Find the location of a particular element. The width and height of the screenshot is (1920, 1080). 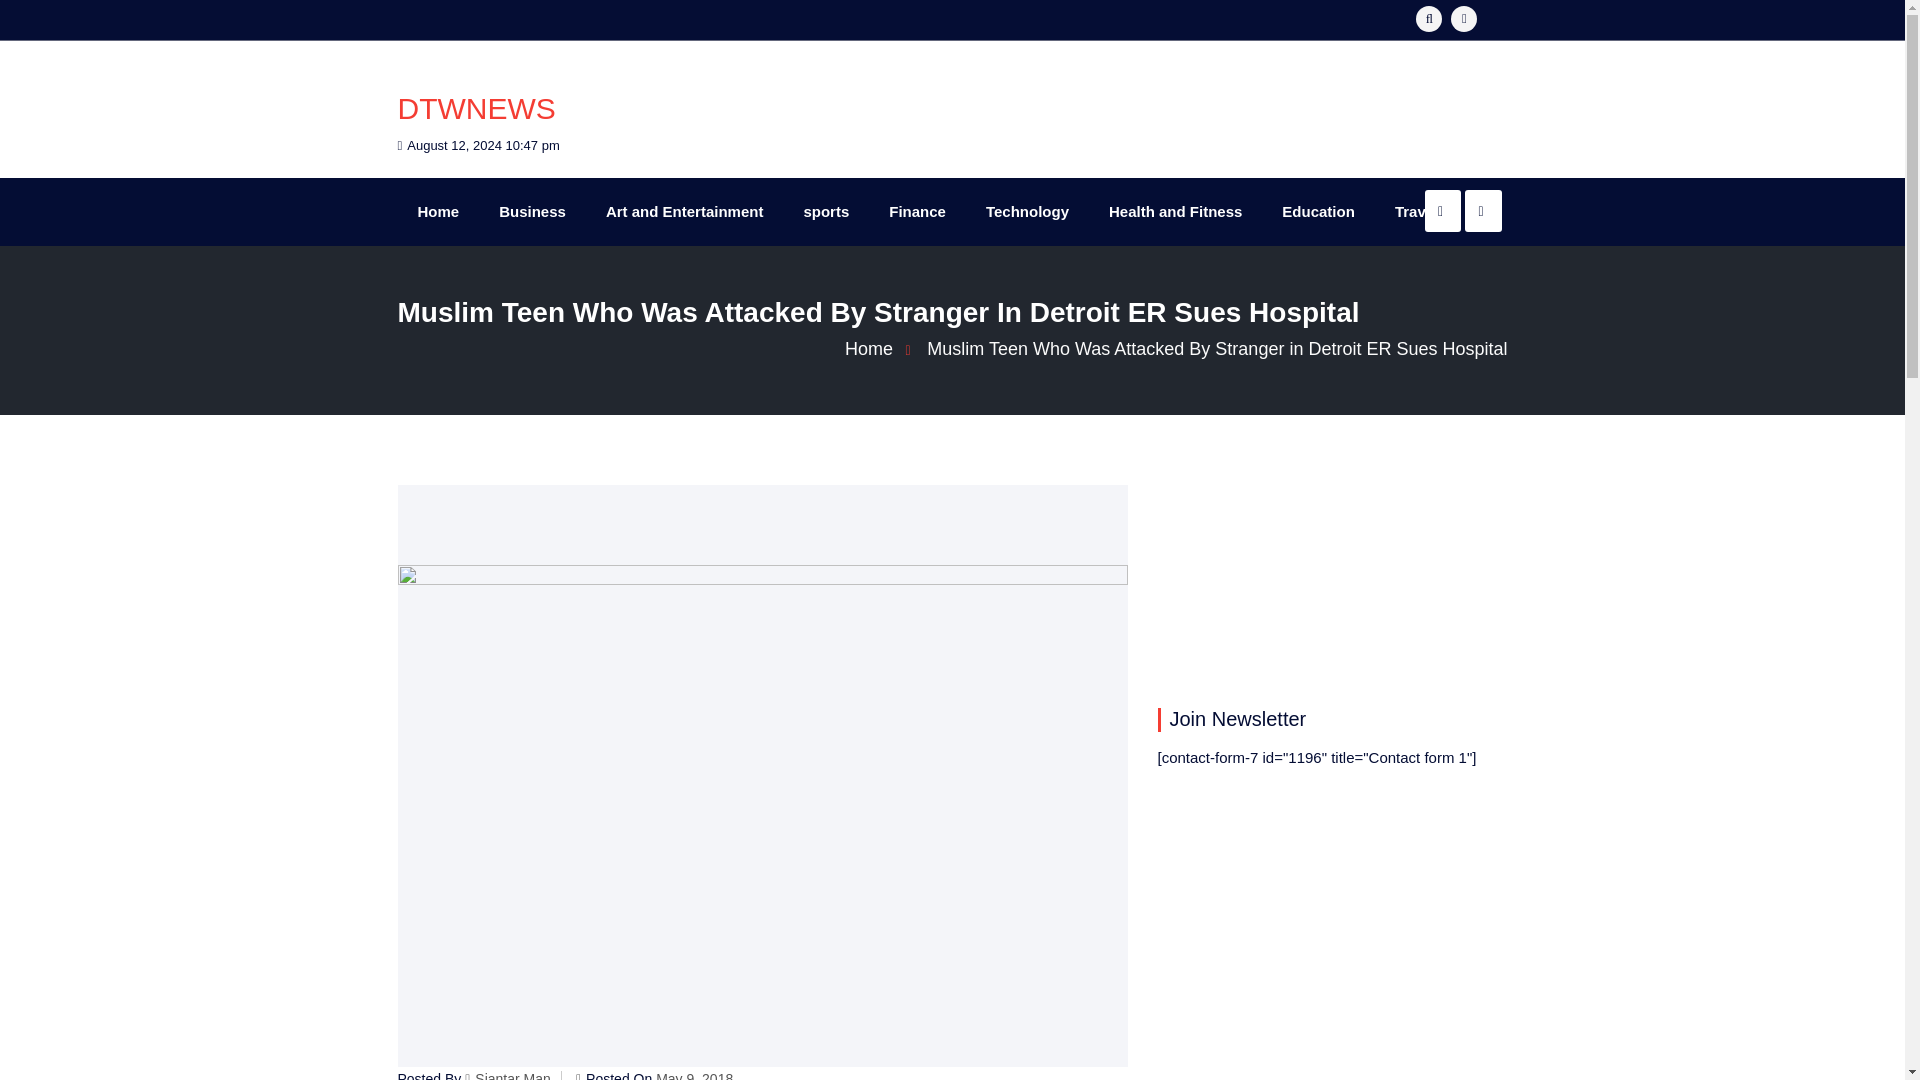

Education is located at coordinates (1318, 212).